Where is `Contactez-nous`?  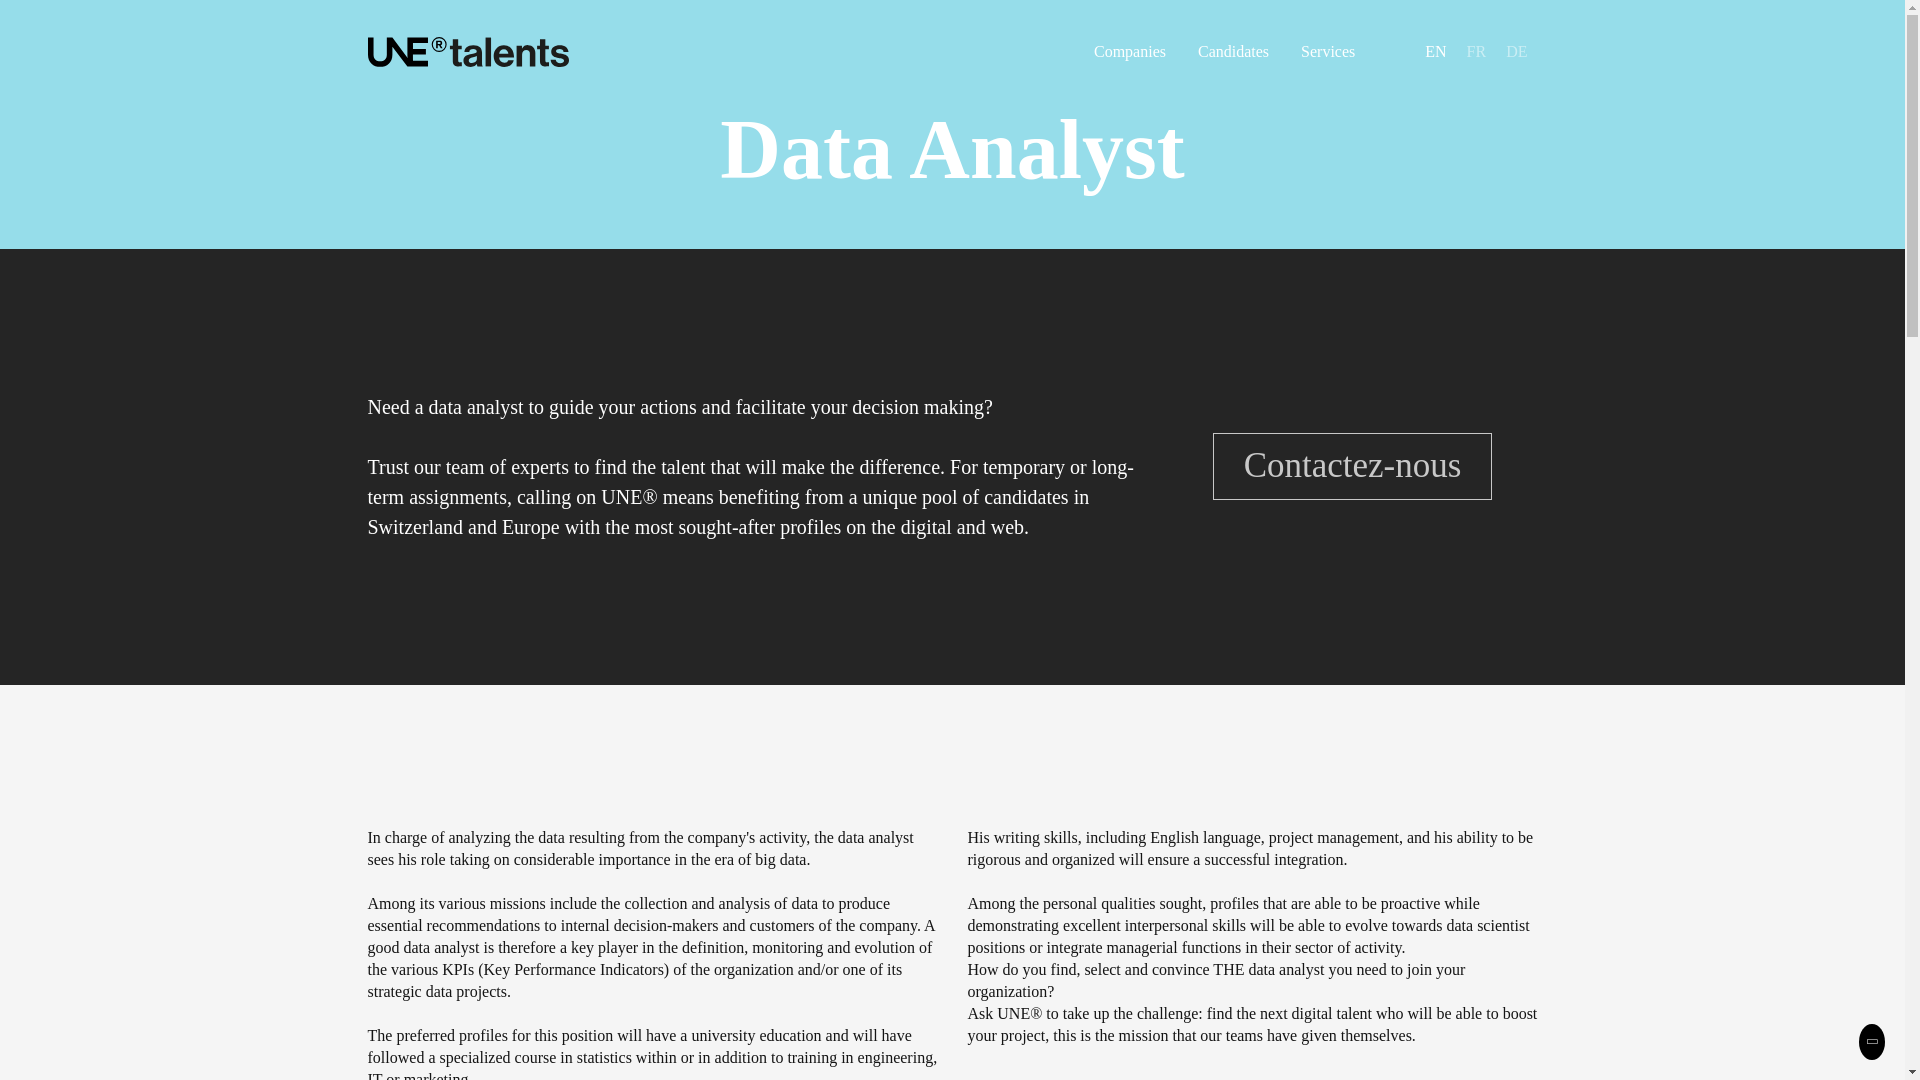
Contactez-nous is located at coordinates (1353, 466).